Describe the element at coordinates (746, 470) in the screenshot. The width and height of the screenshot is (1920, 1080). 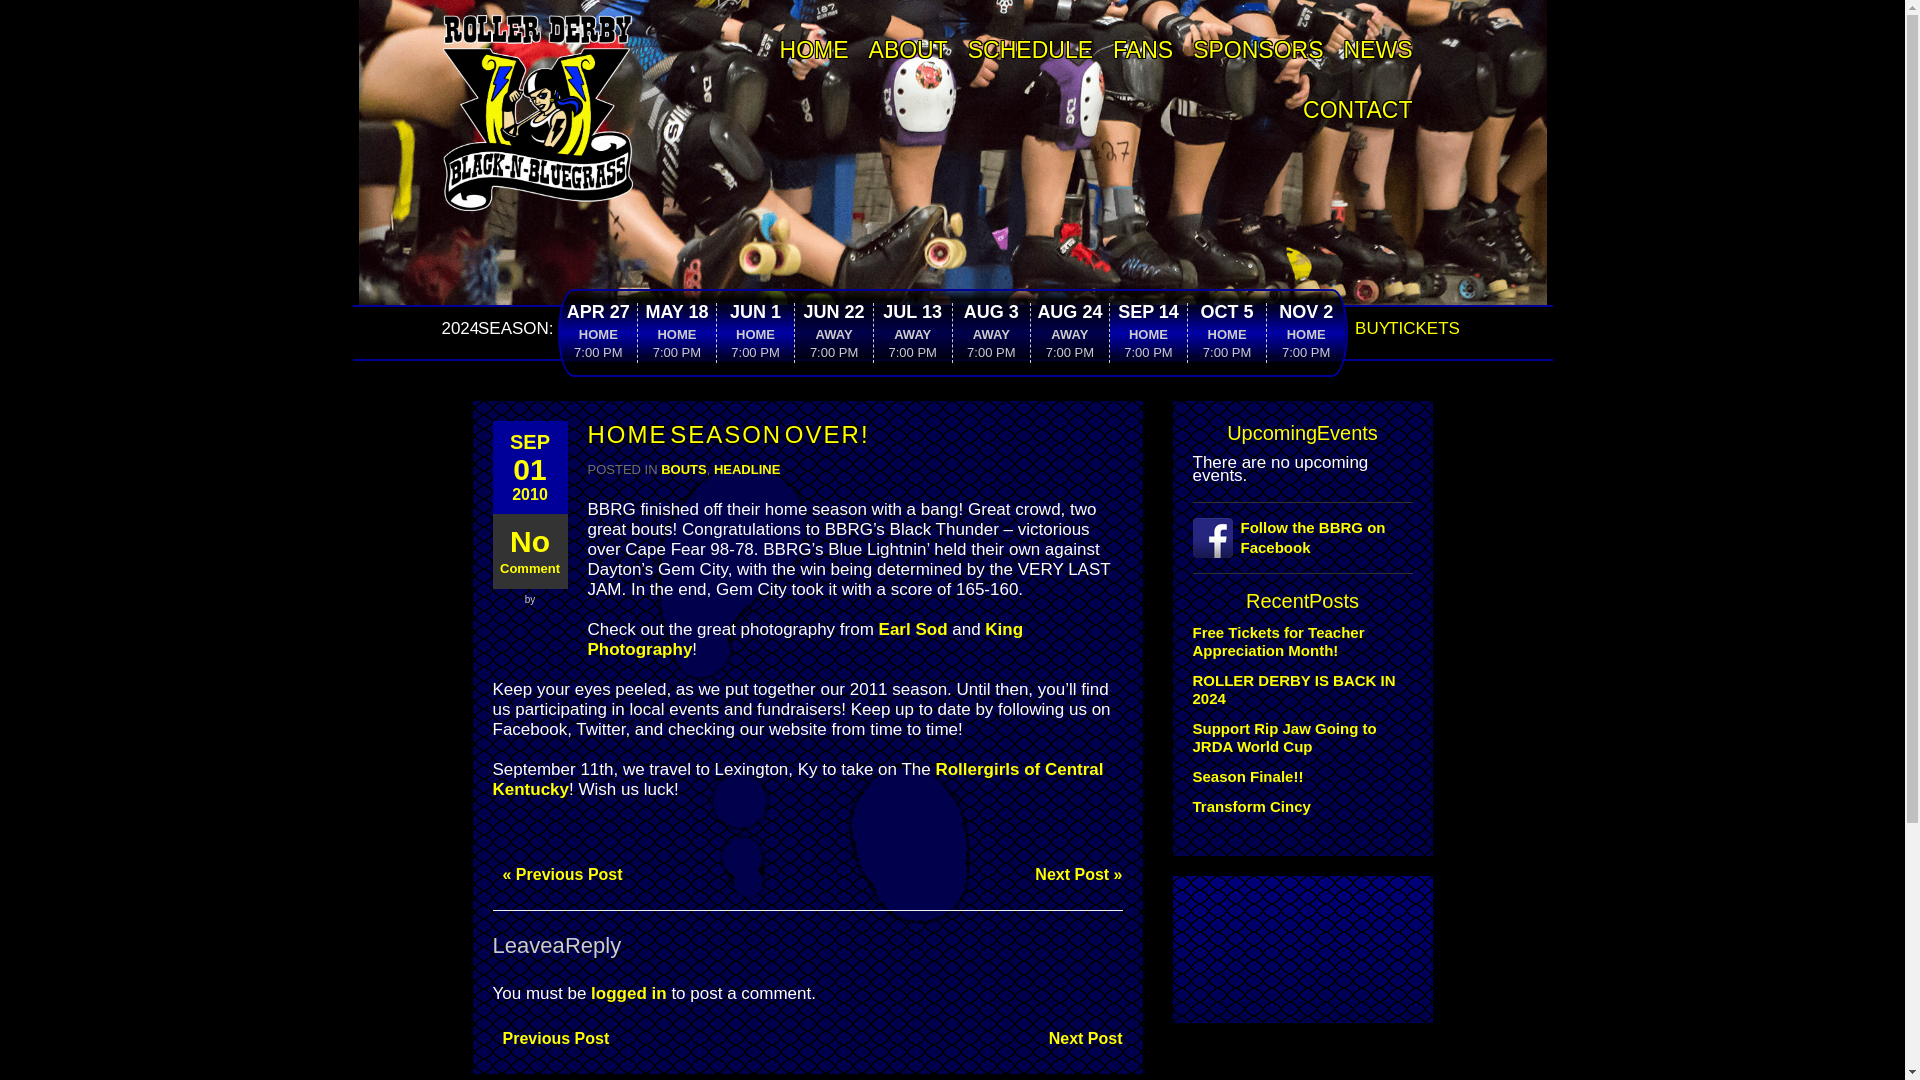
I see `HEADLINE` at that location.